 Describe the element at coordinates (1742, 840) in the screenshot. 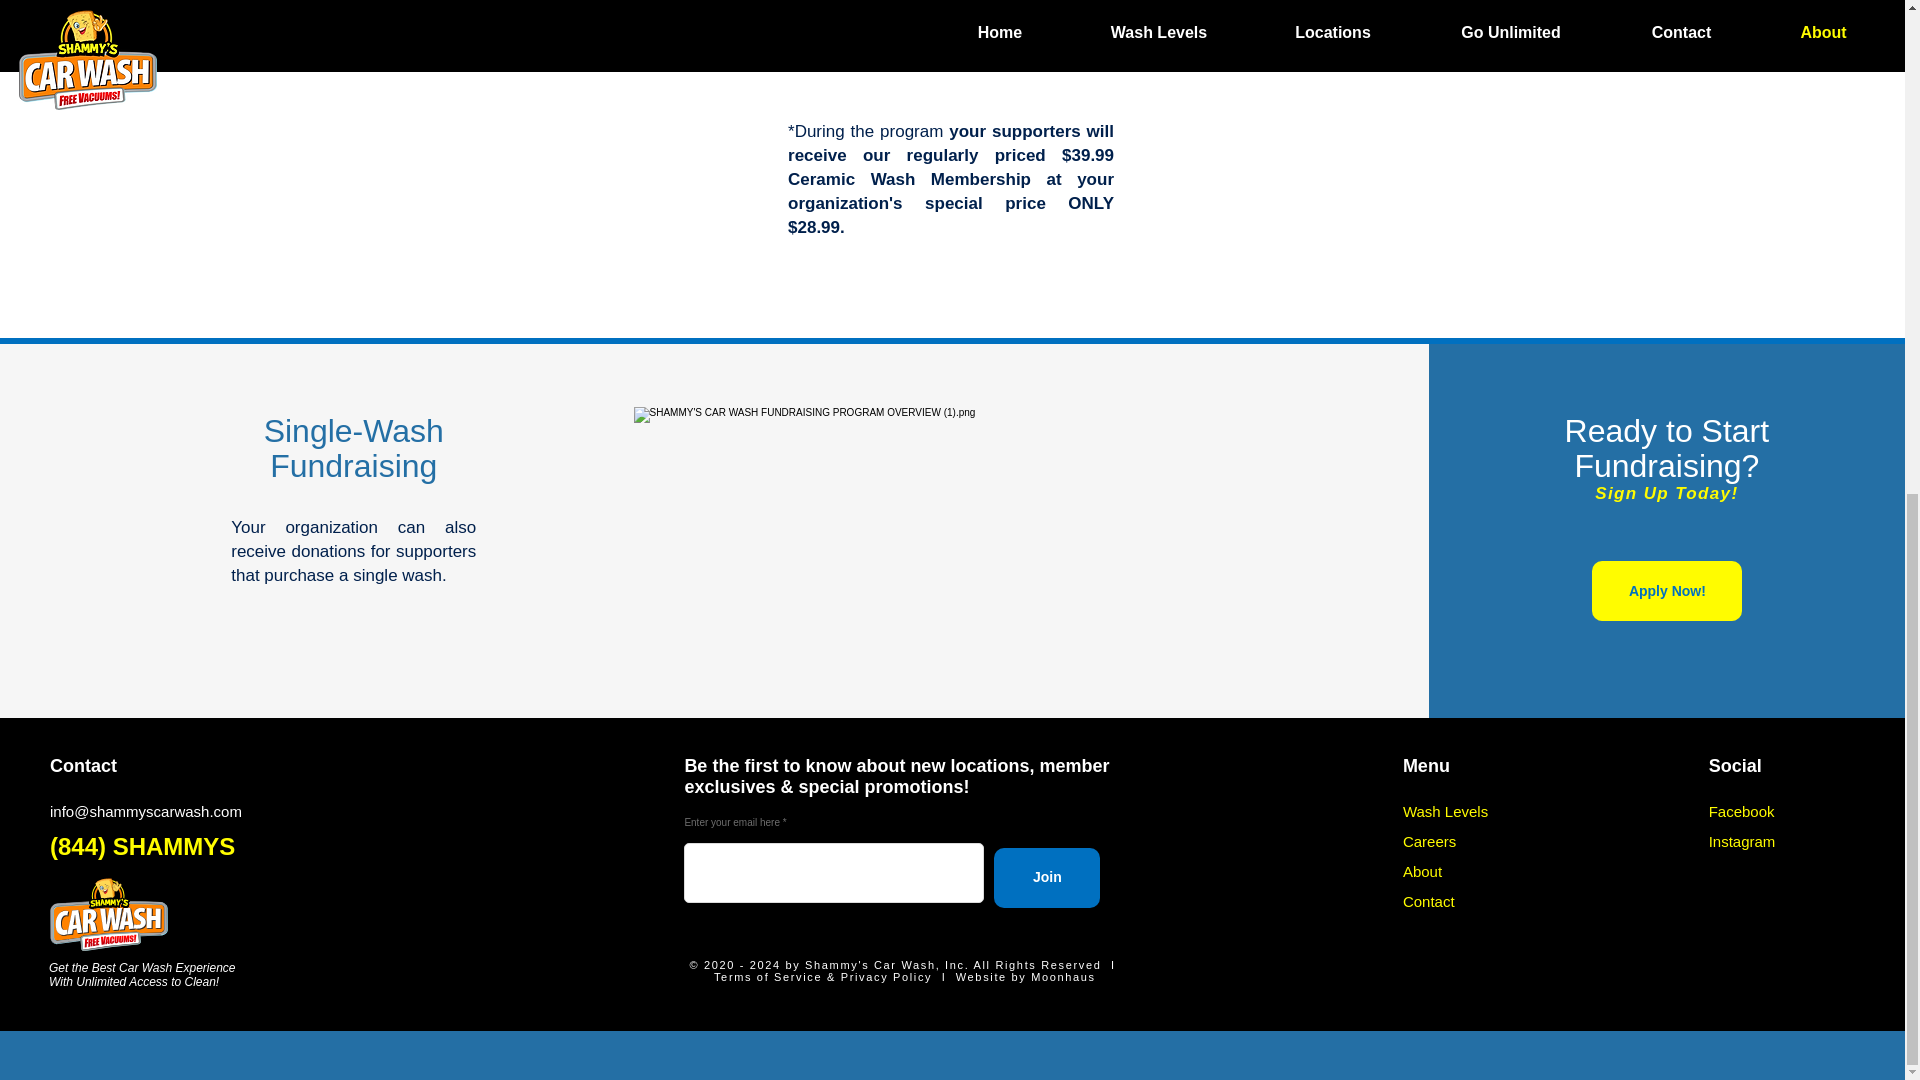

I see `Instagram` at that location.